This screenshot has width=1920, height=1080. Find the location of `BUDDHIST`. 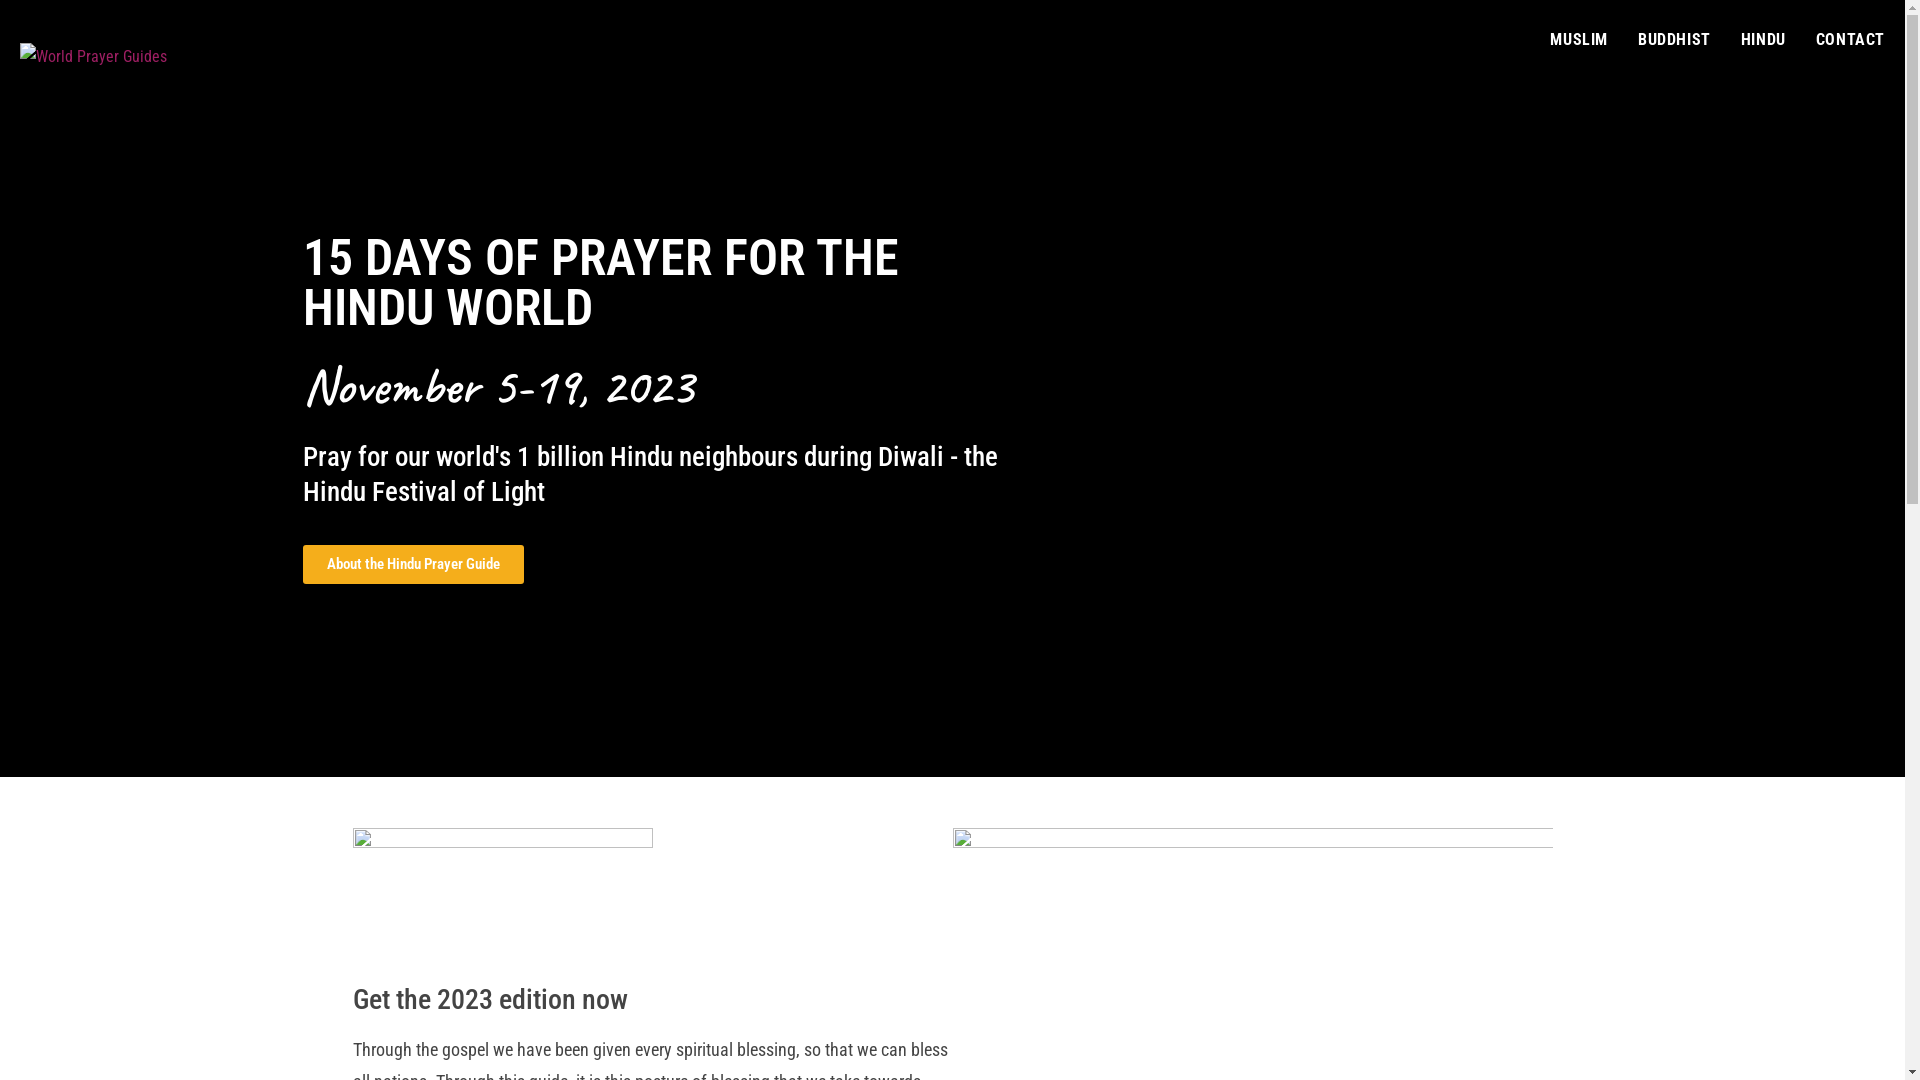

BUDDHIST is located at coordinates (1674, 40).